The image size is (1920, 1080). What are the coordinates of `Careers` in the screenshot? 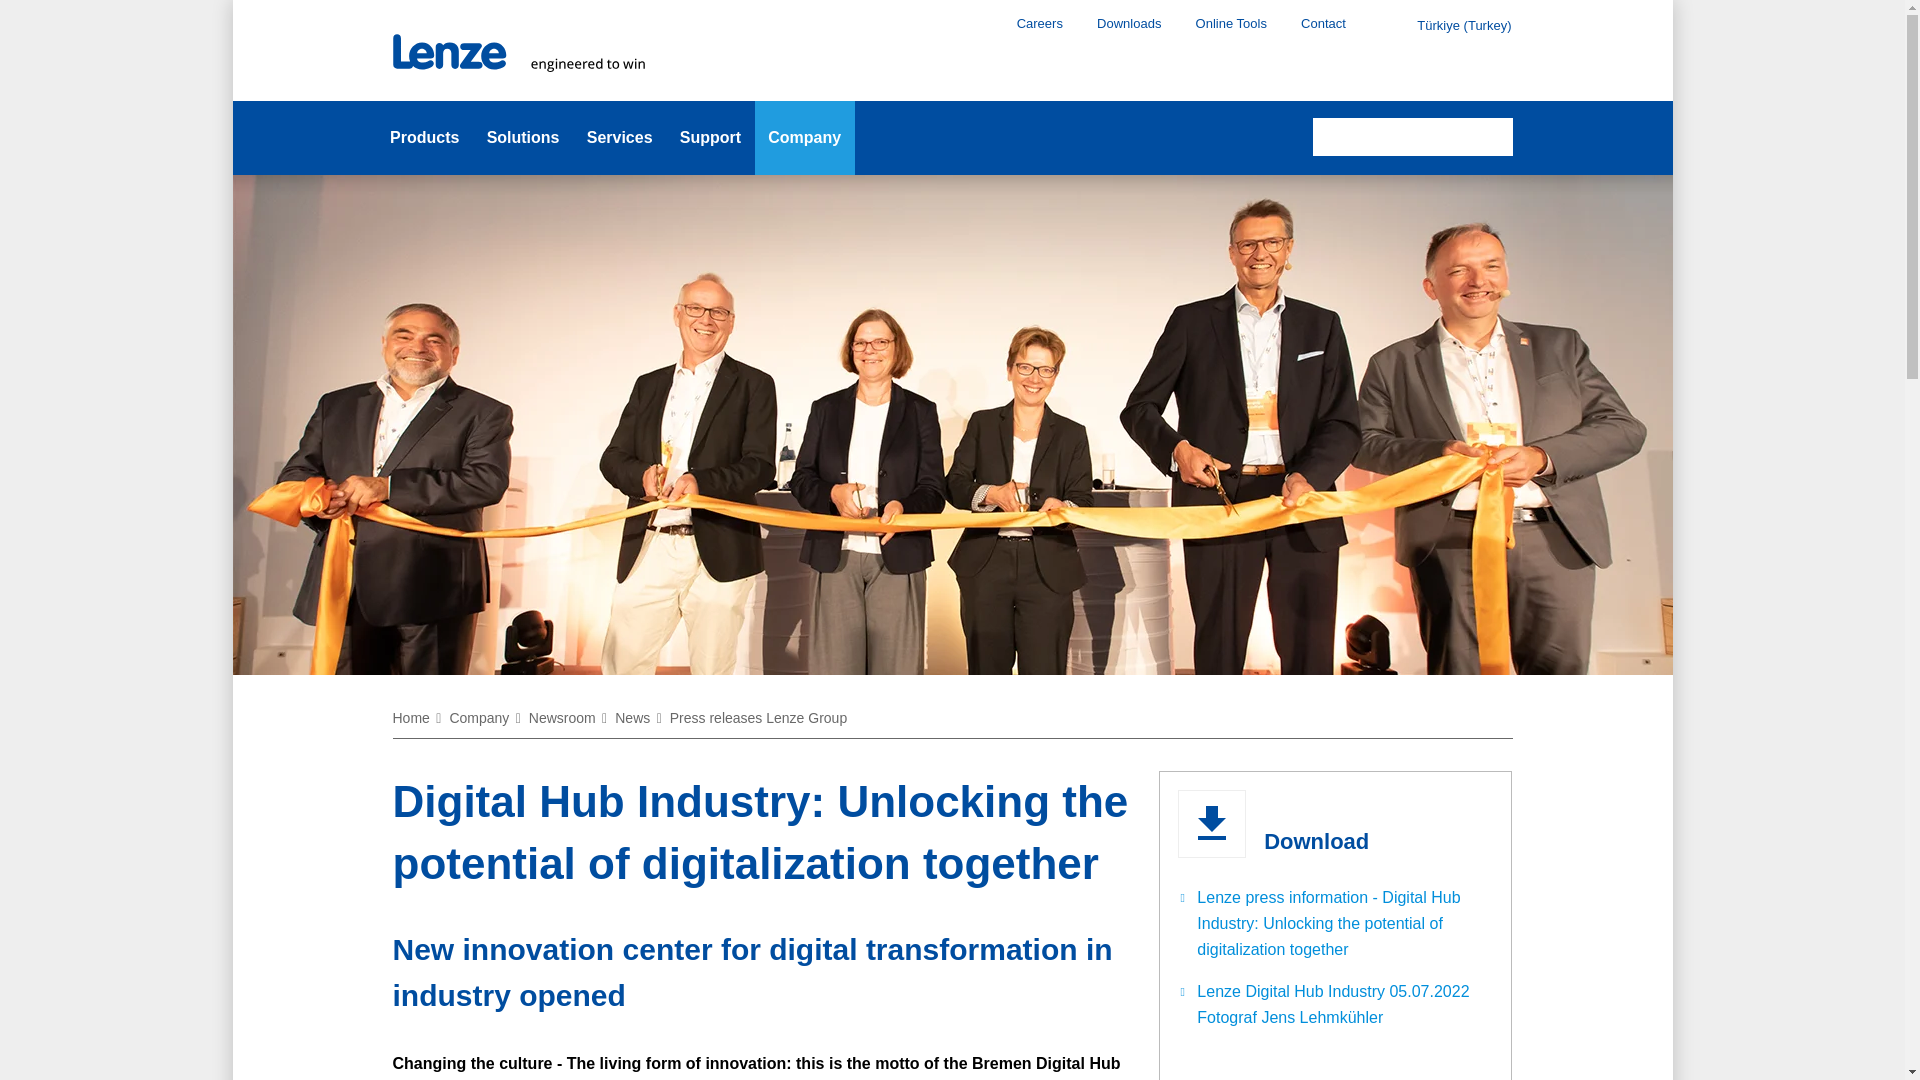 It's located at (1040, 23).